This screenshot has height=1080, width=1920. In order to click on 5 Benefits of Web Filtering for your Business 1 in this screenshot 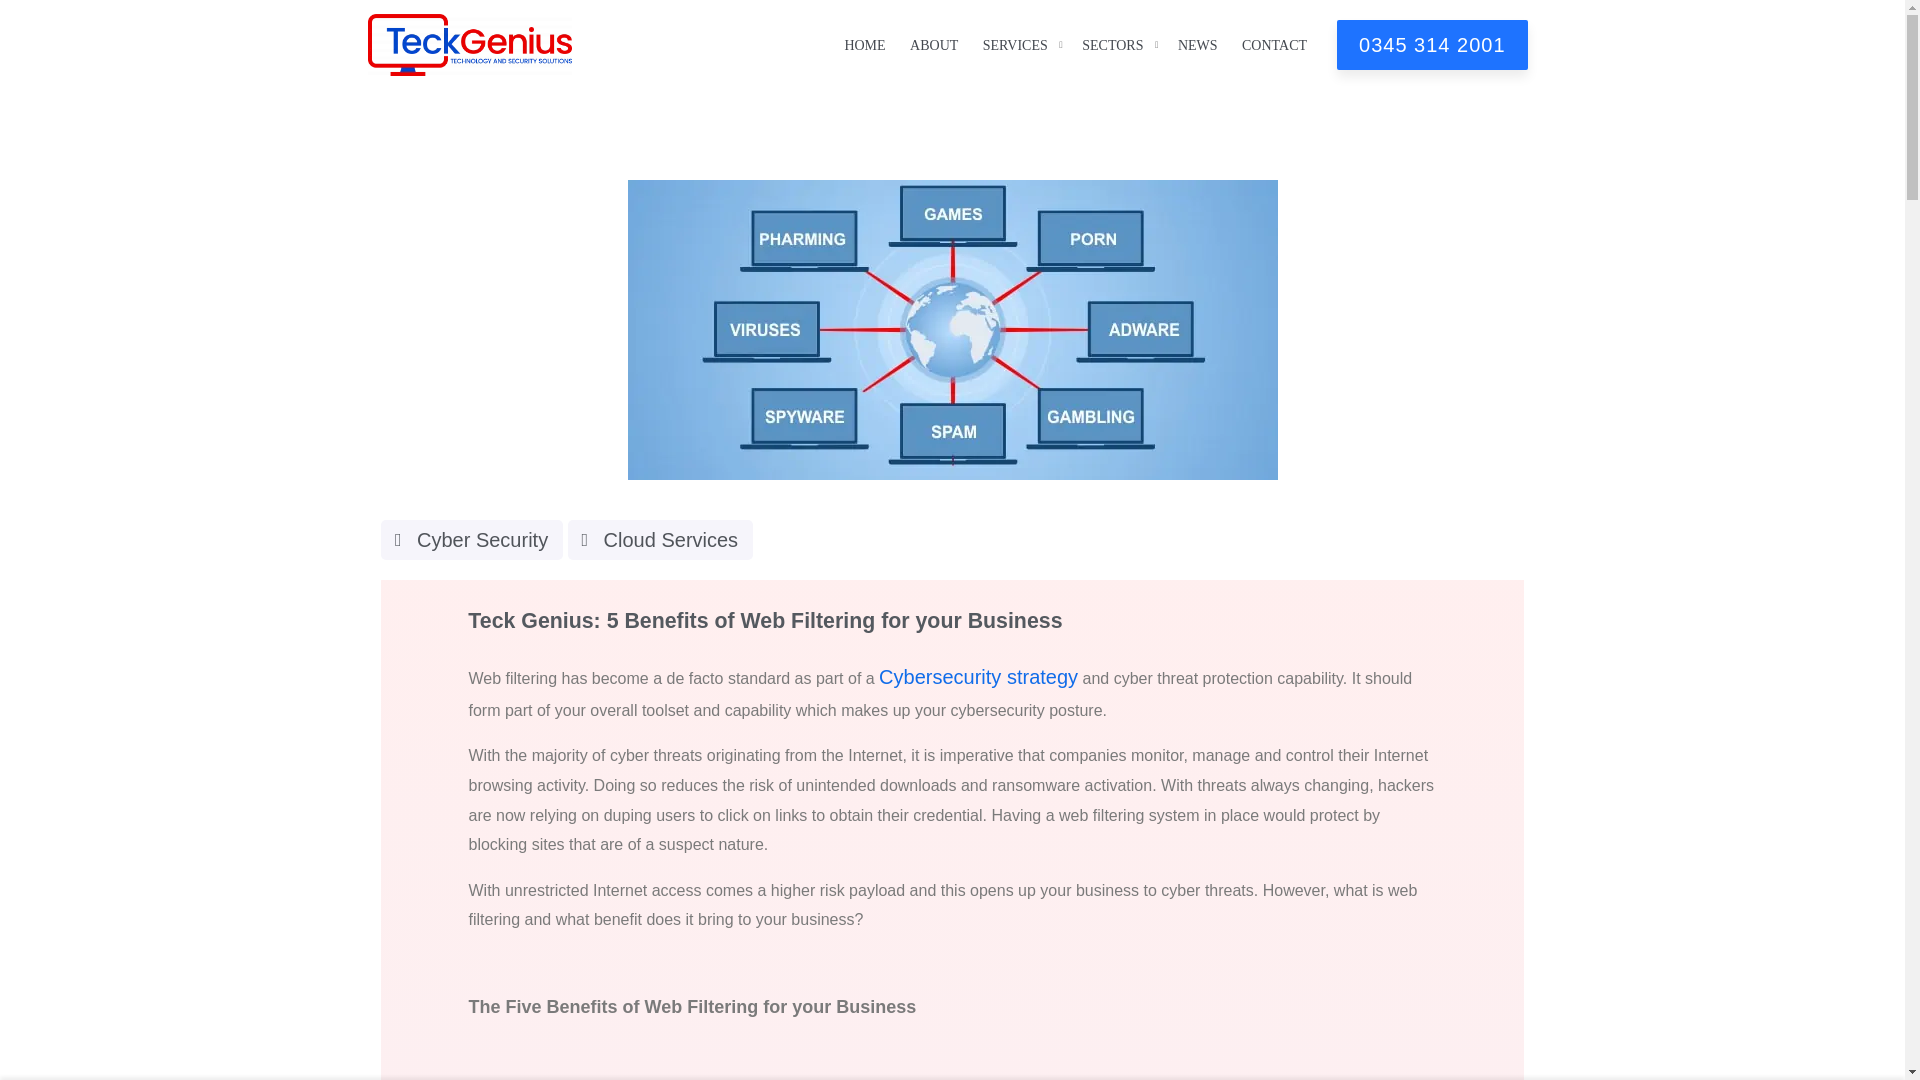, I will do `click(952, 330)`.